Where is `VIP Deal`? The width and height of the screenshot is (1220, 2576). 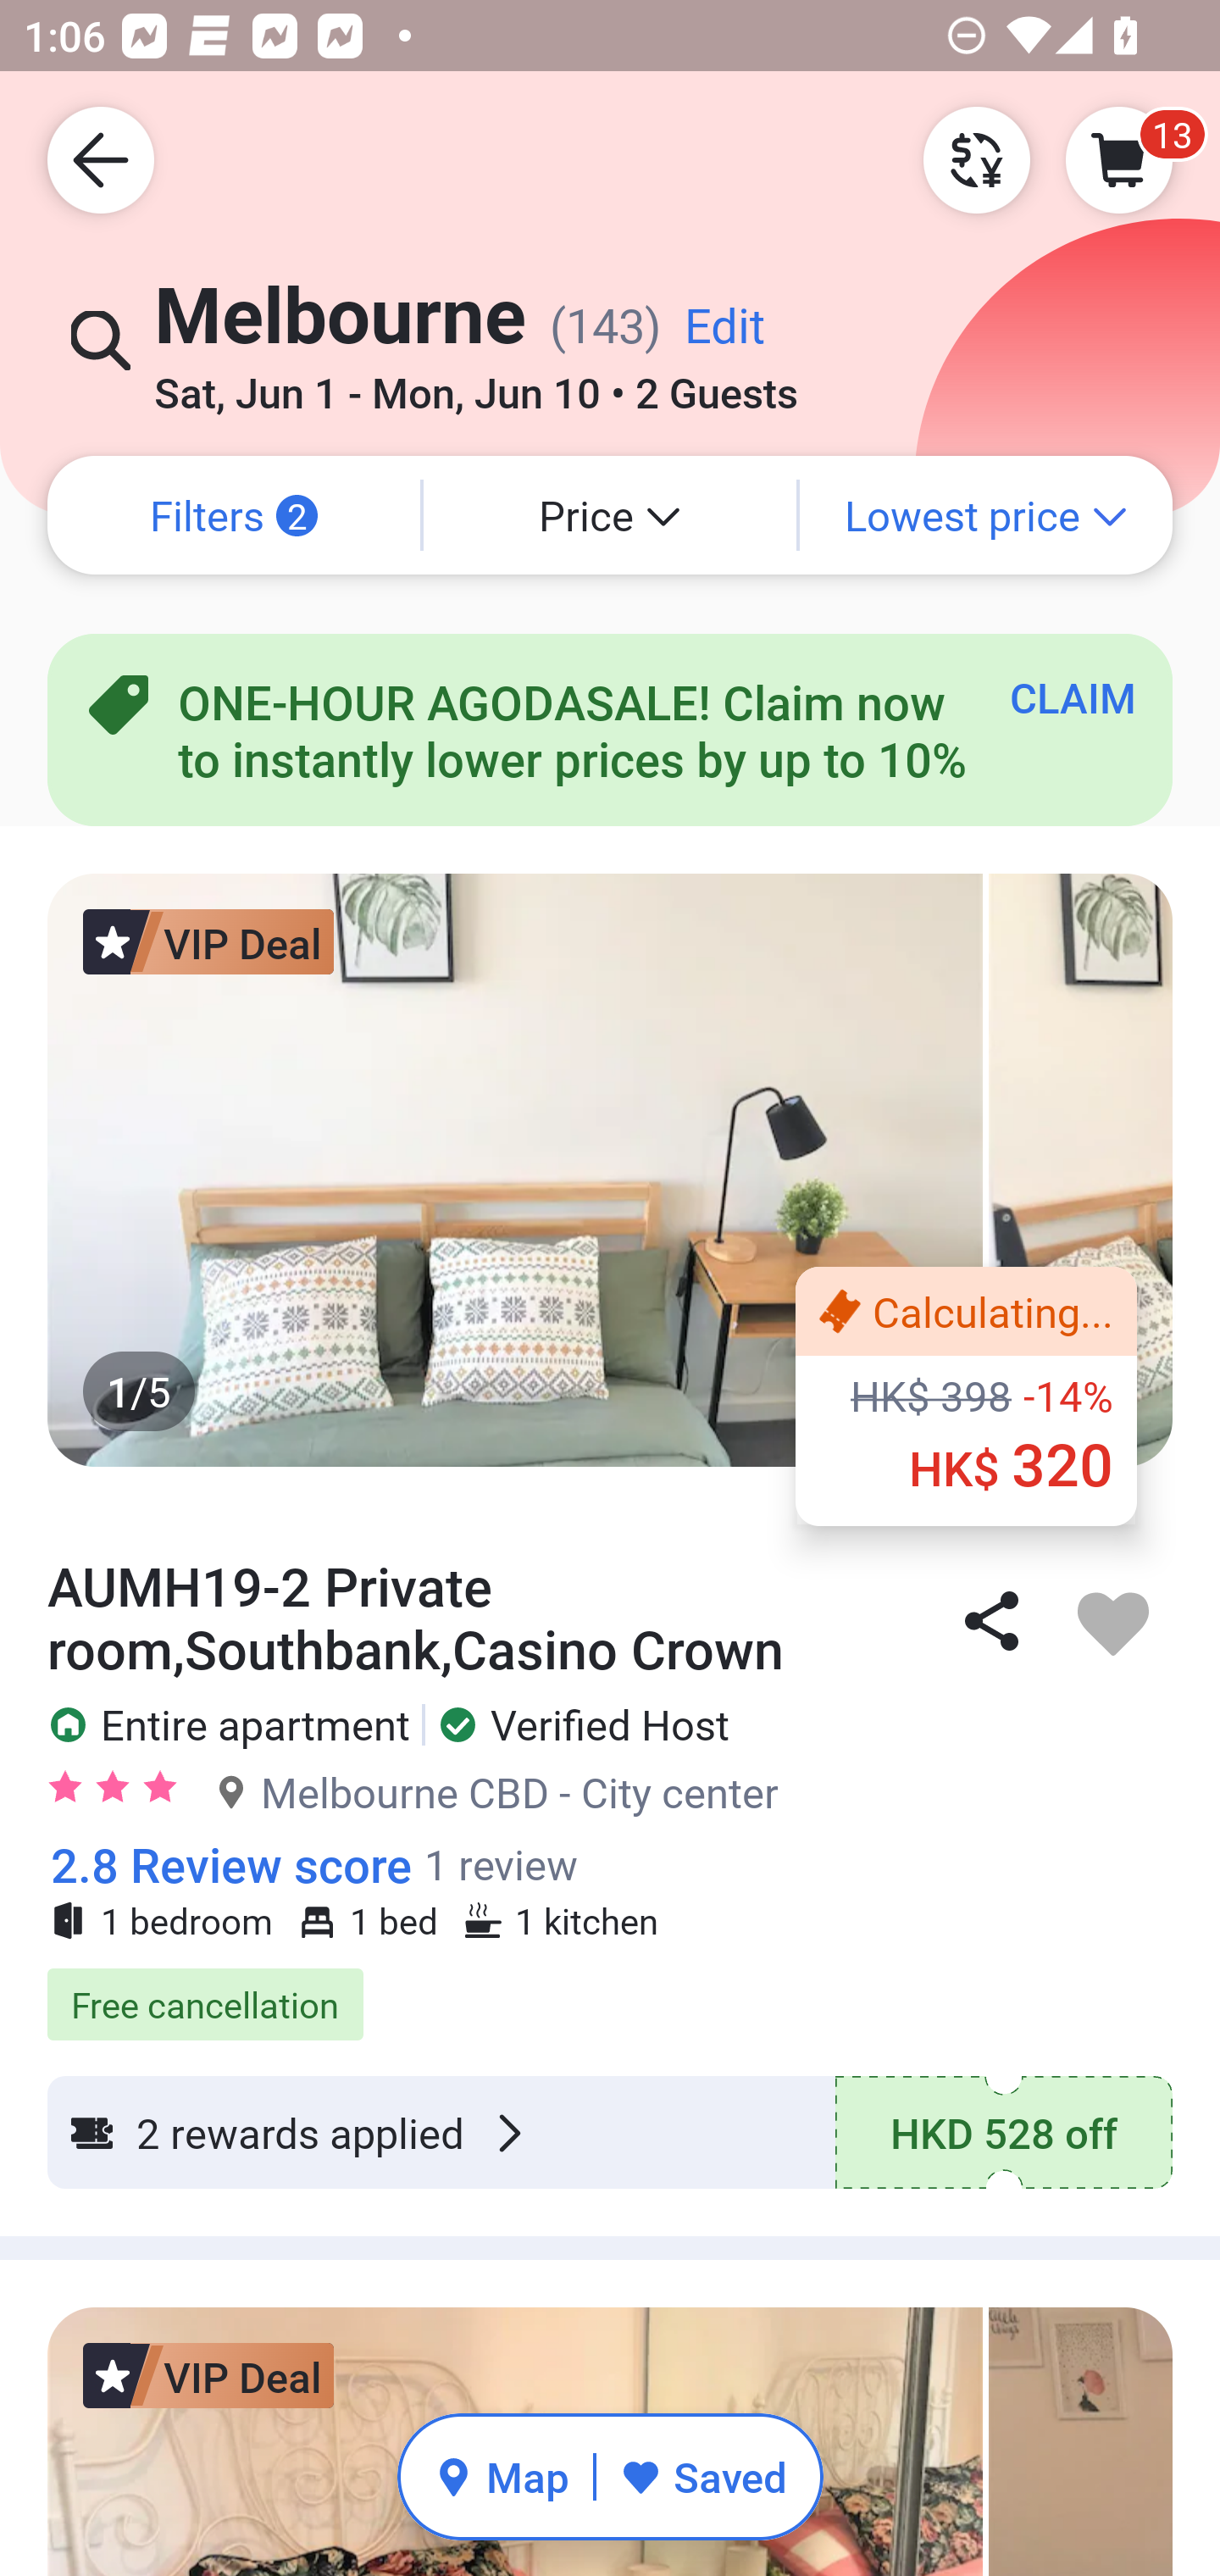 VIP Deal is located at coordinates (208, 941).